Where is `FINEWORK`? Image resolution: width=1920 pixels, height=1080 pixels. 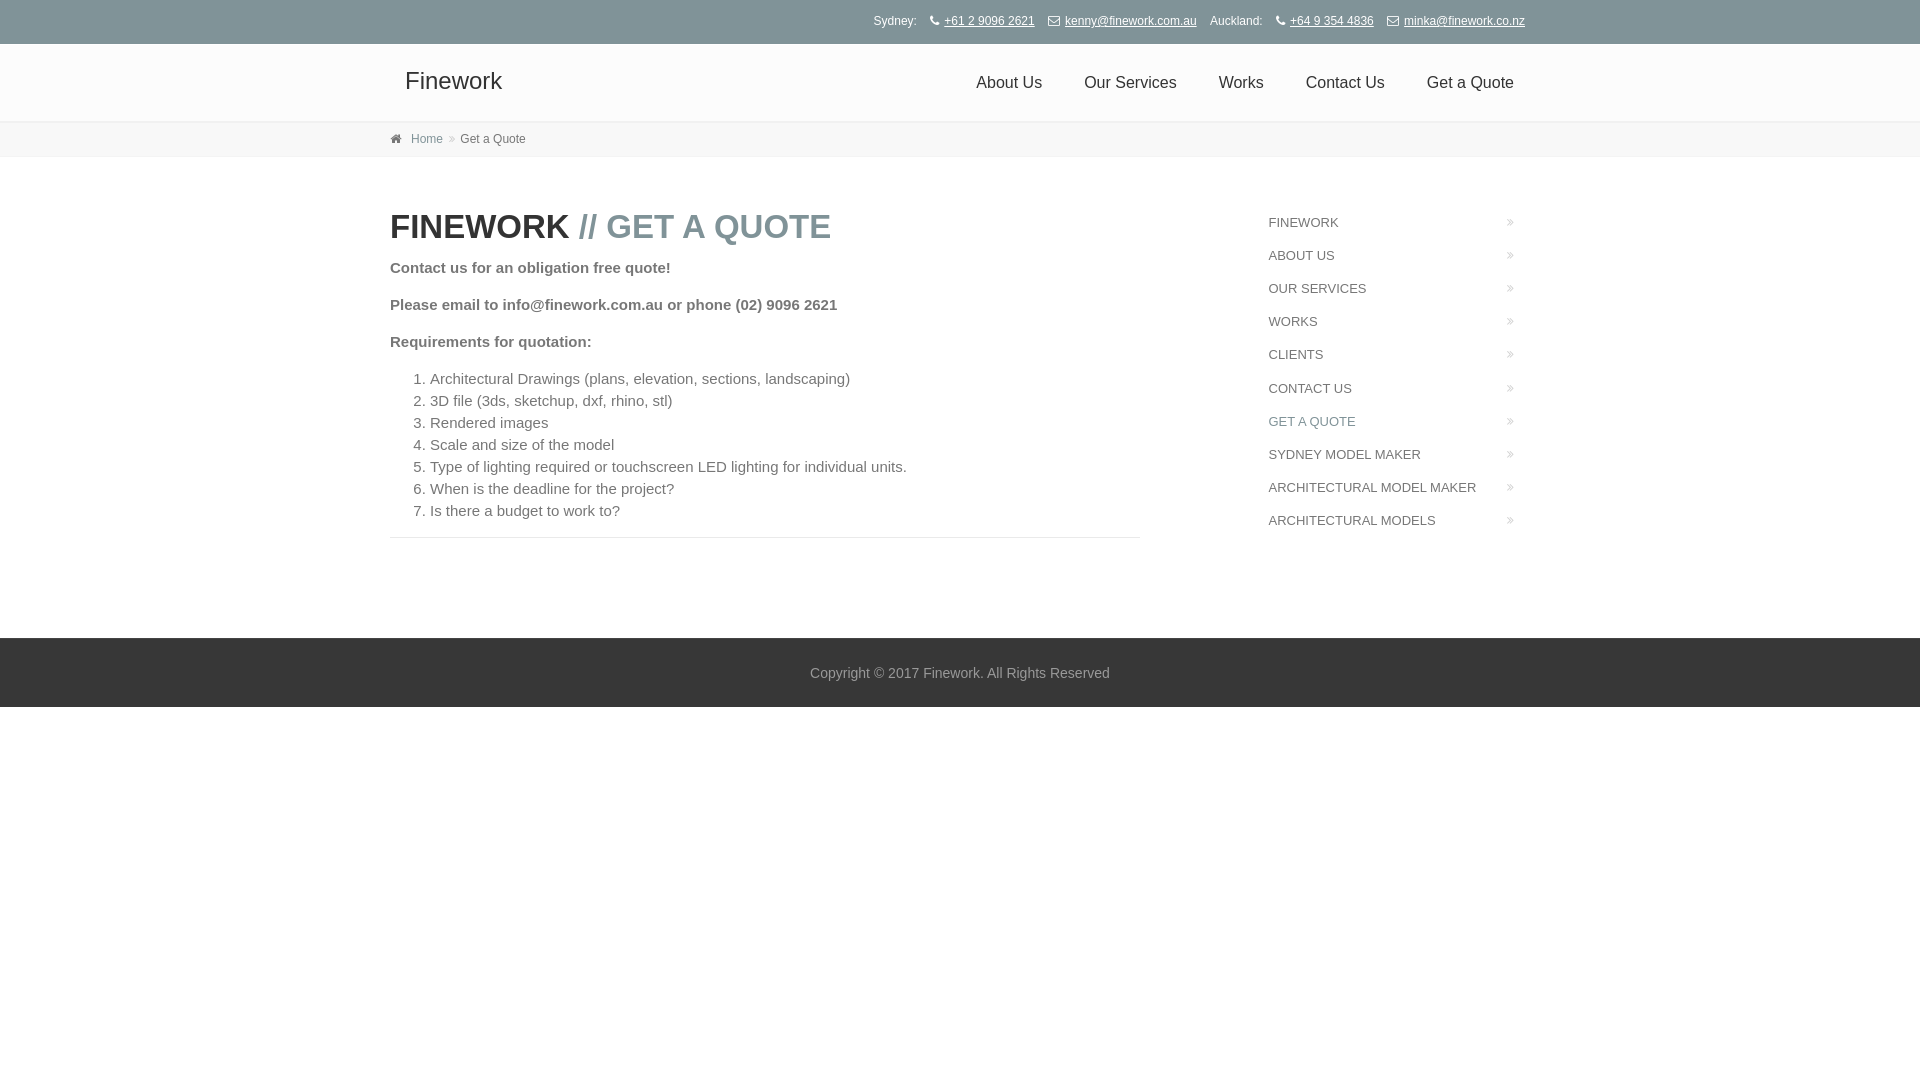 FINEWORK is located at coordinates (1400, 222).